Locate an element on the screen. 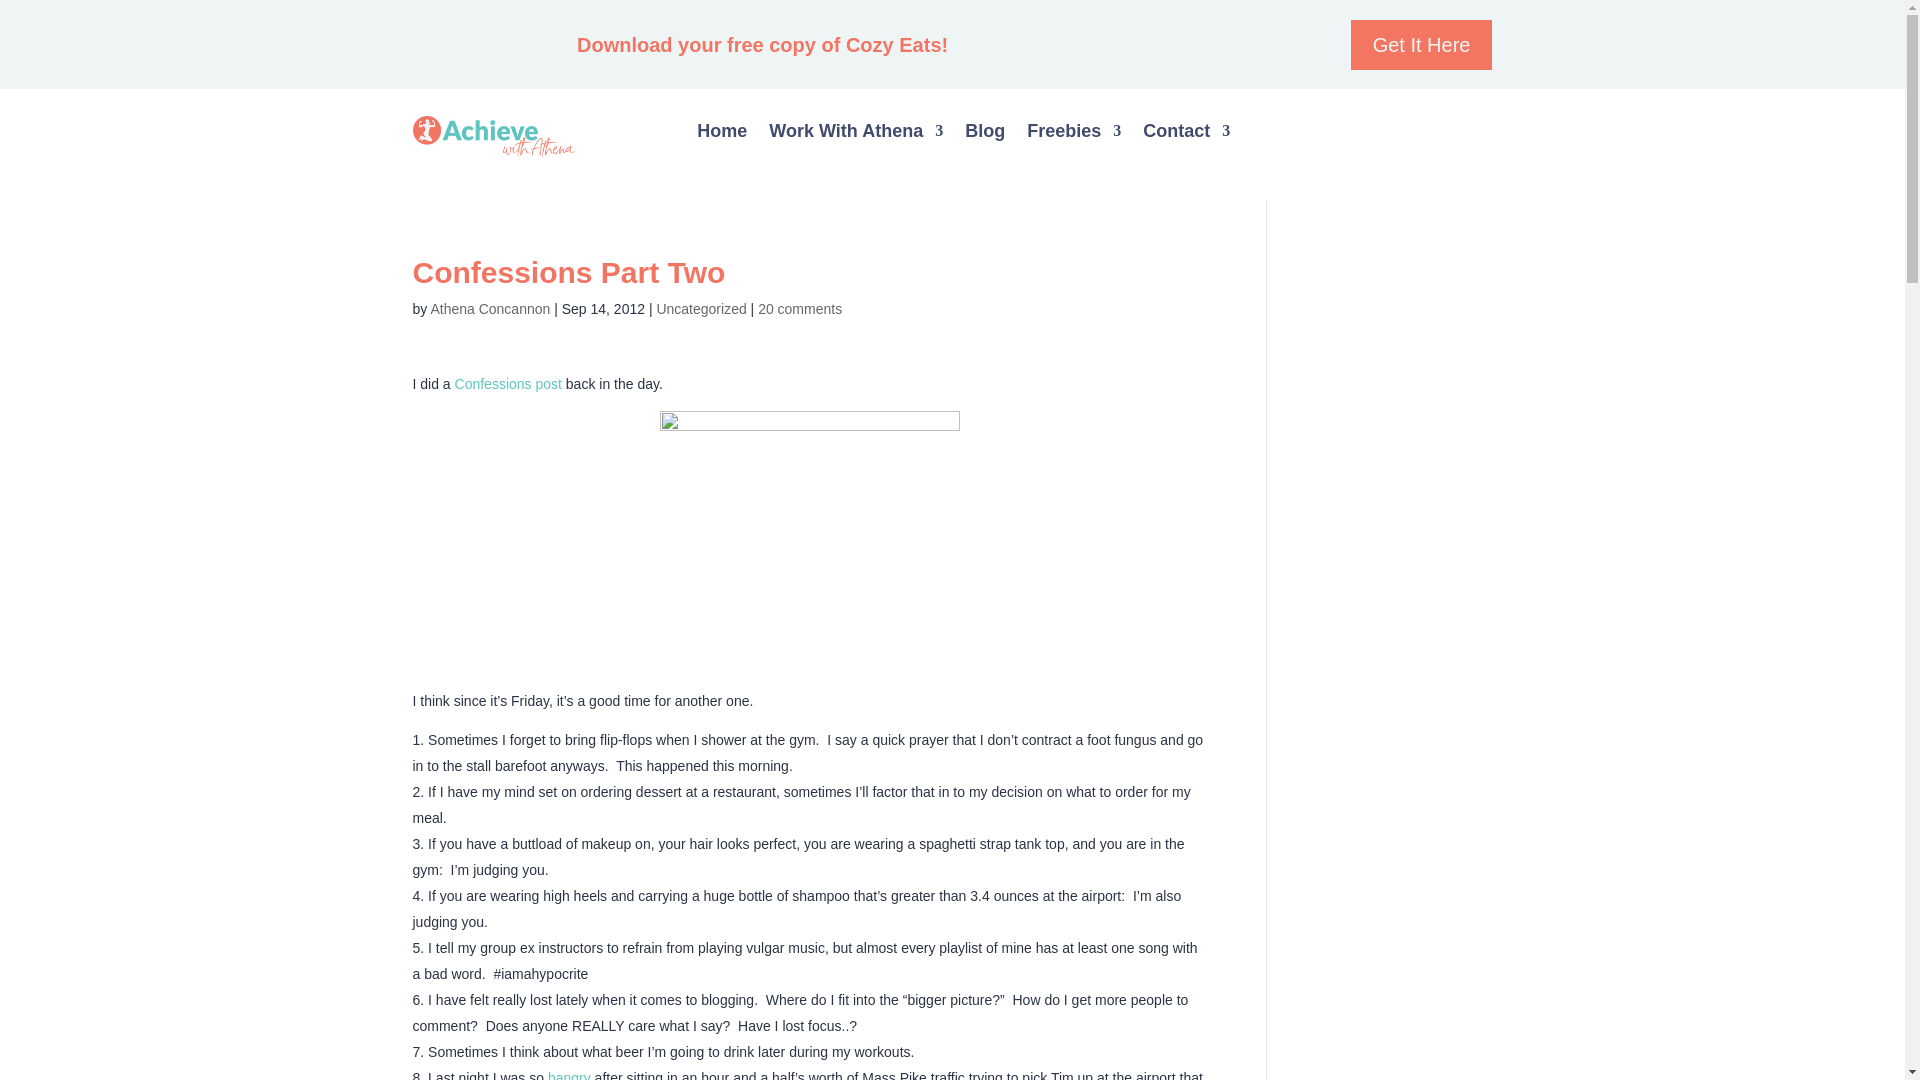 The height and width of the screenshot is (1080, 1920). Contact is located at coordinates (1186, 134).